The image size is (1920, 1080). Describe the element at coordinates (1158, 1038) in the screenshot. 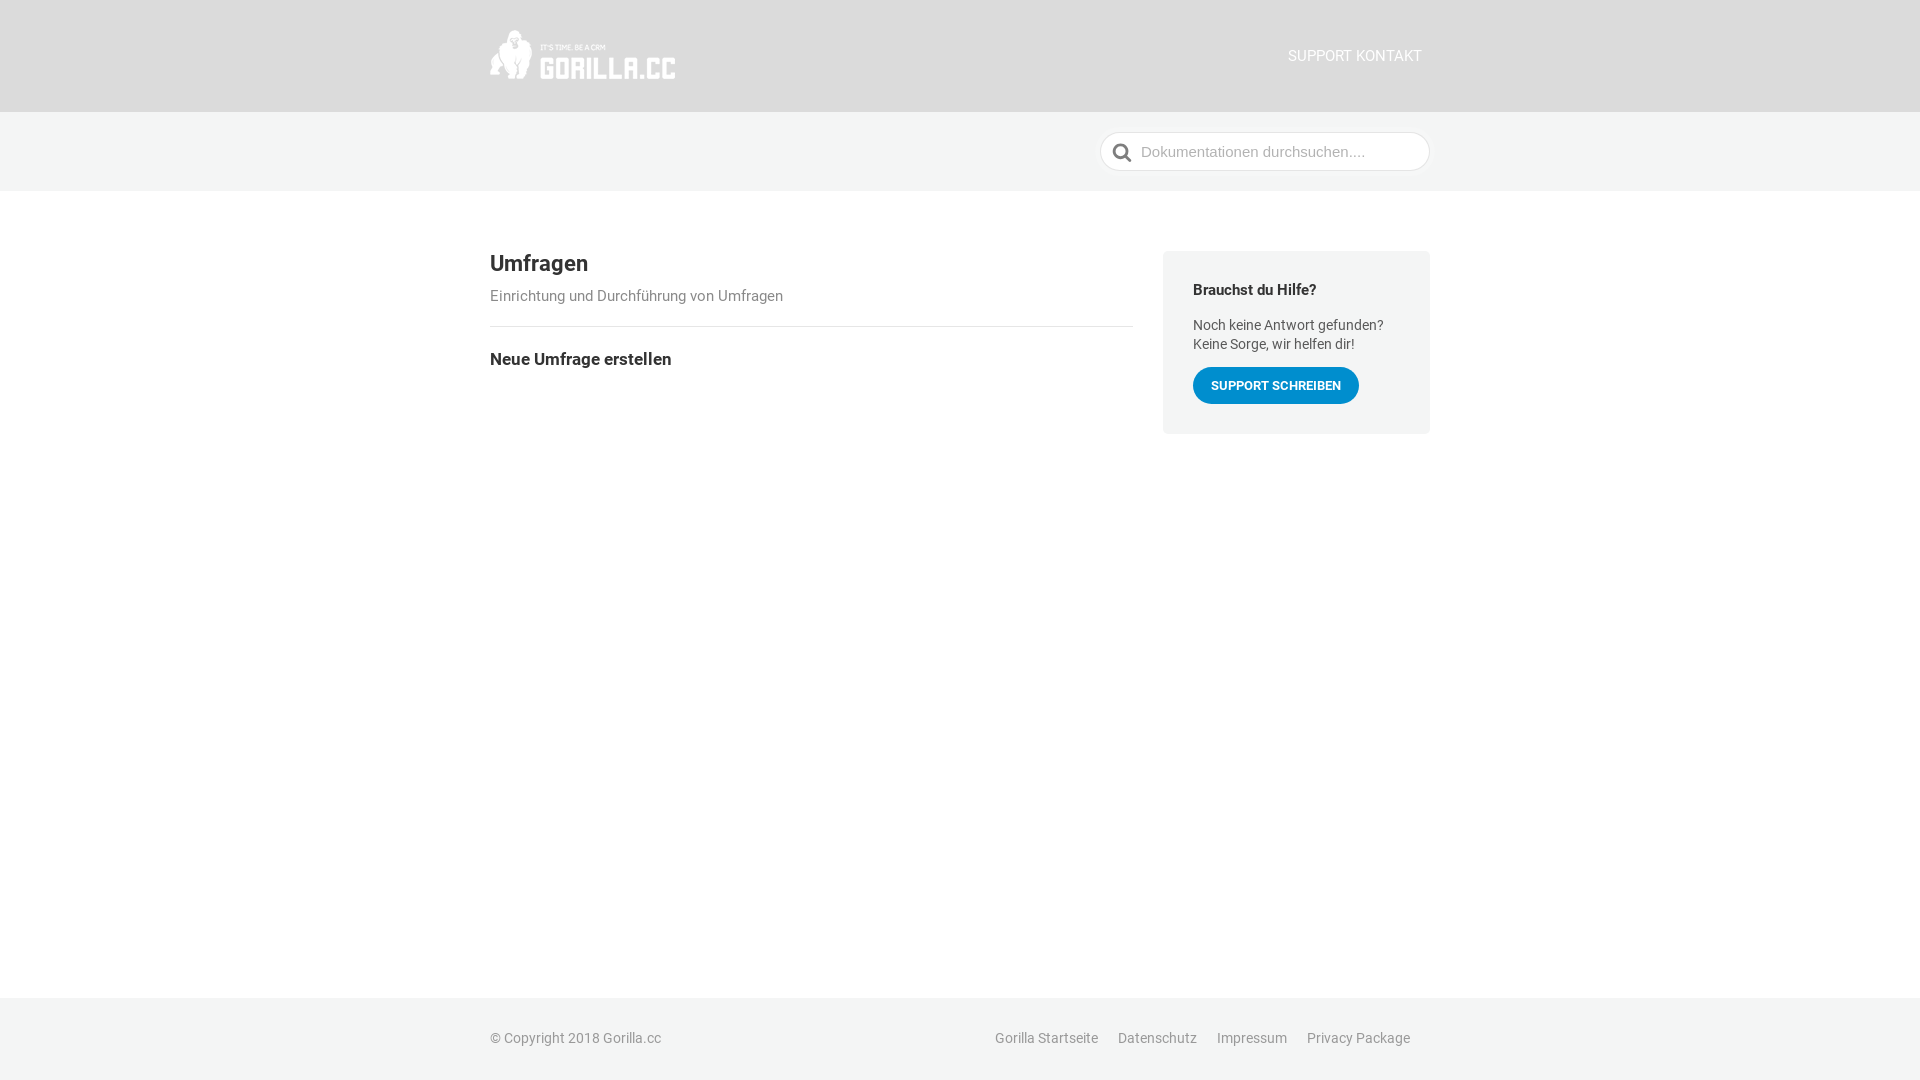

I see `Datenschutz` at that location.